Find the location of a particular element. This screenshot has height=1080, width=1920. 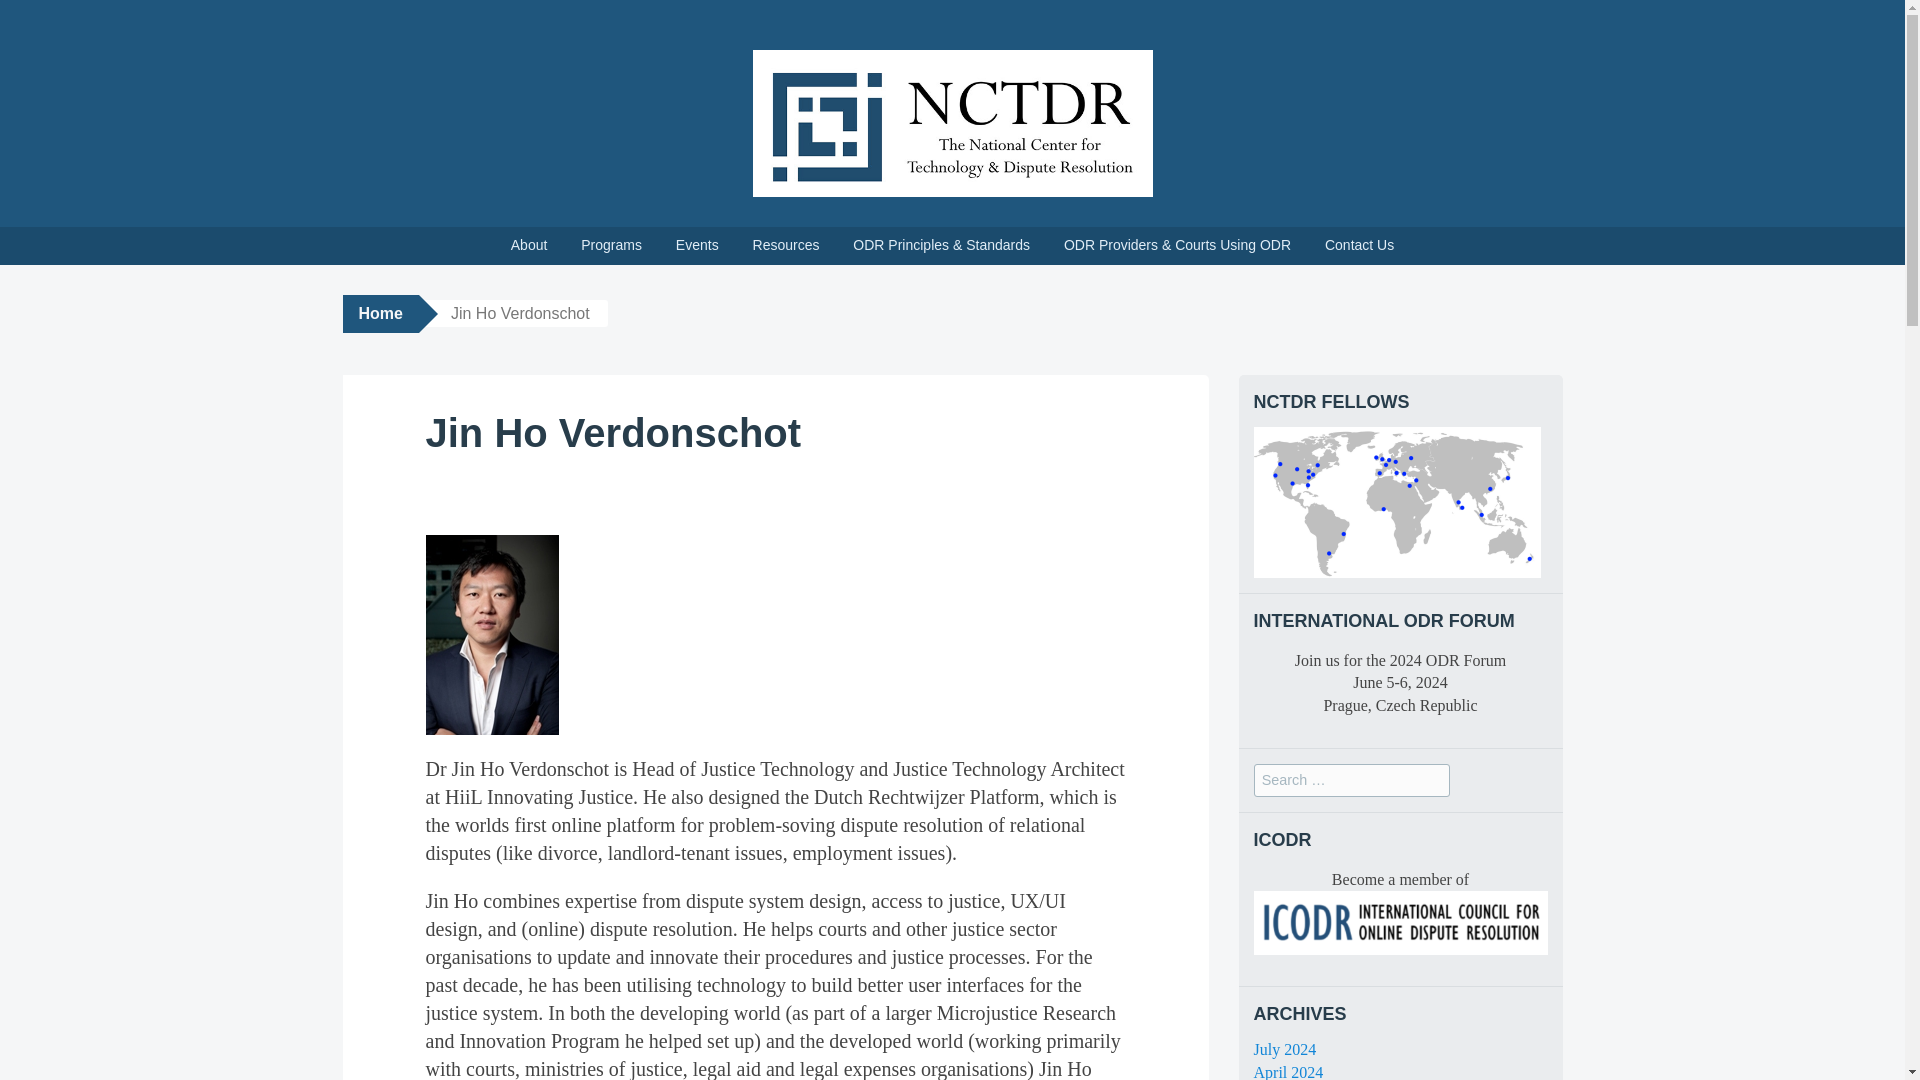

Events is located at coordinates (696, 245).